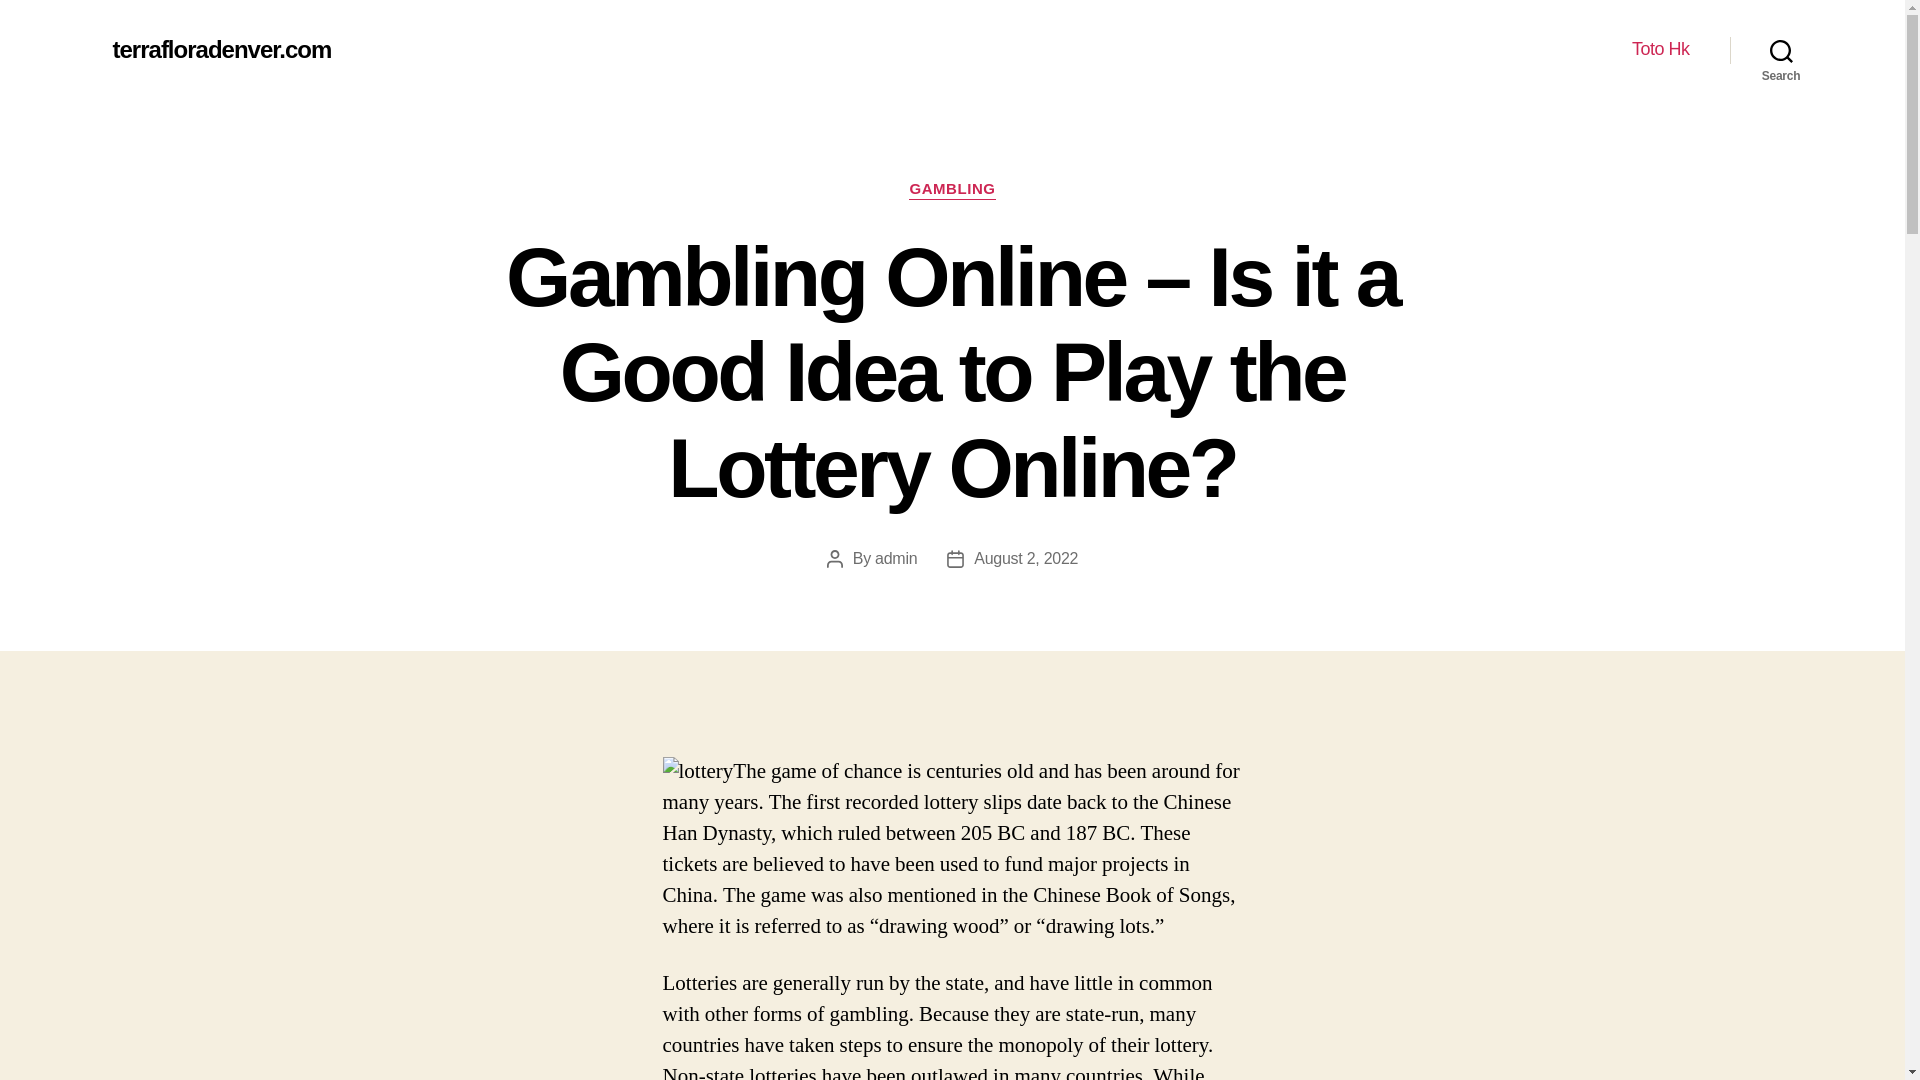 Image resolution: width=1920 pixels, height=1080 pixels. Describe the element at coordinates (896, 558) in the screenshot. I see `admin` at that location.